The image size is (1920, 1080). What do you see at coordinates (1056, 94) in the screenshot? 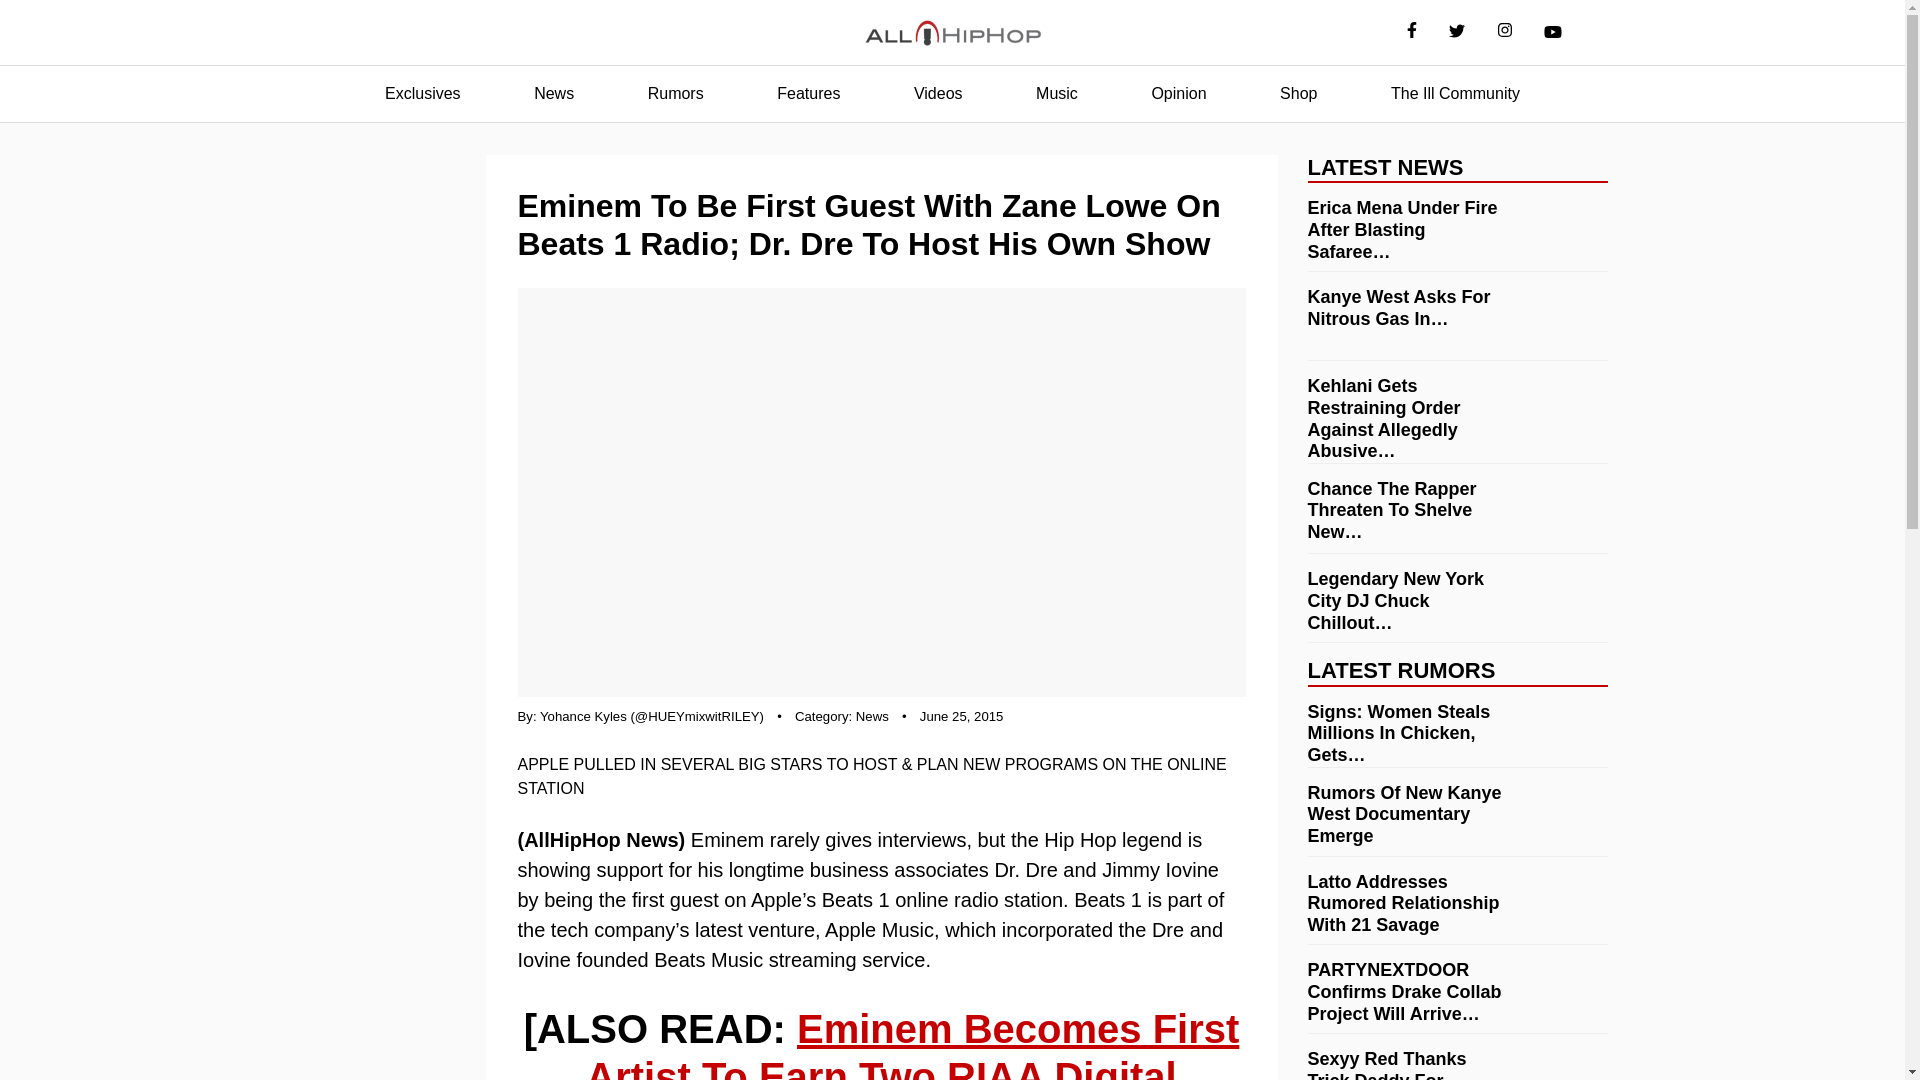
I see `Music` at bounding box center [1056, 94].